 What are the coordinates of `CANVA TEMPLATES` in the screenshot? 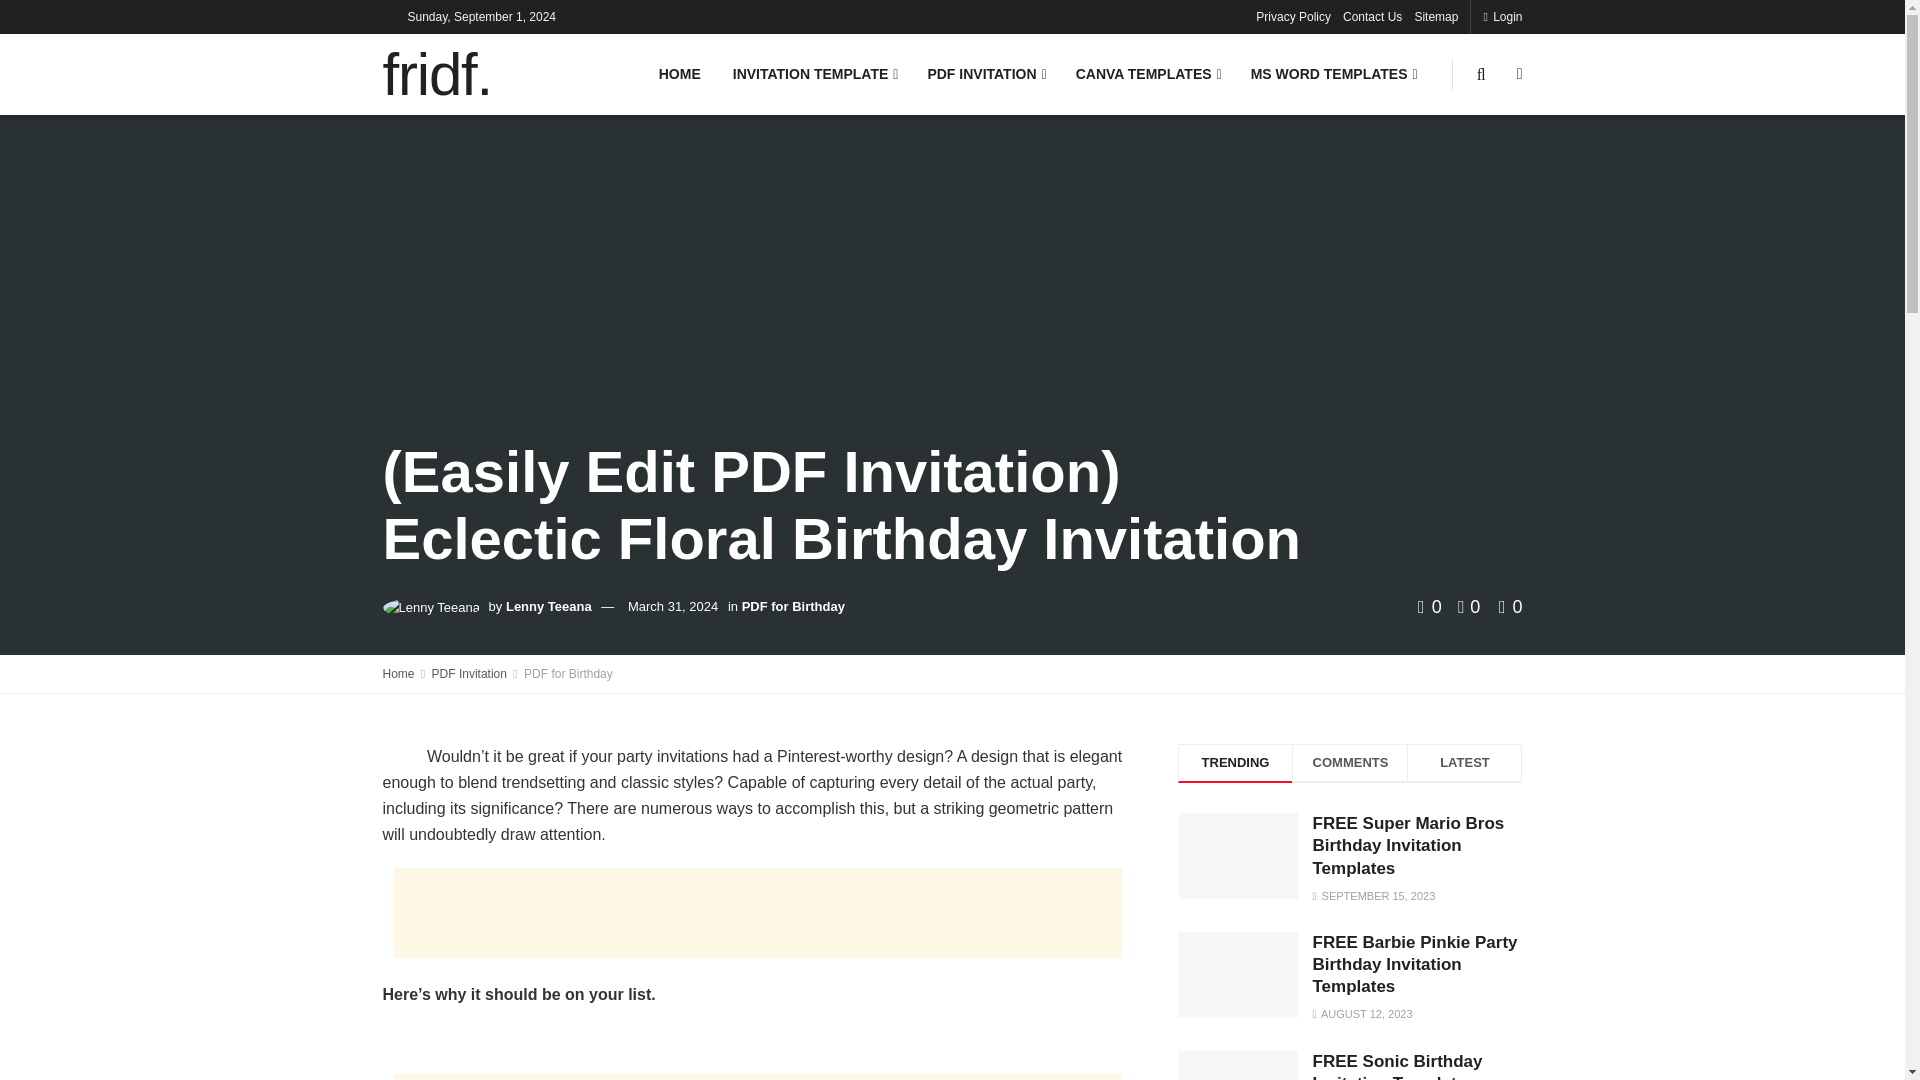 It's located at (1146, 74).